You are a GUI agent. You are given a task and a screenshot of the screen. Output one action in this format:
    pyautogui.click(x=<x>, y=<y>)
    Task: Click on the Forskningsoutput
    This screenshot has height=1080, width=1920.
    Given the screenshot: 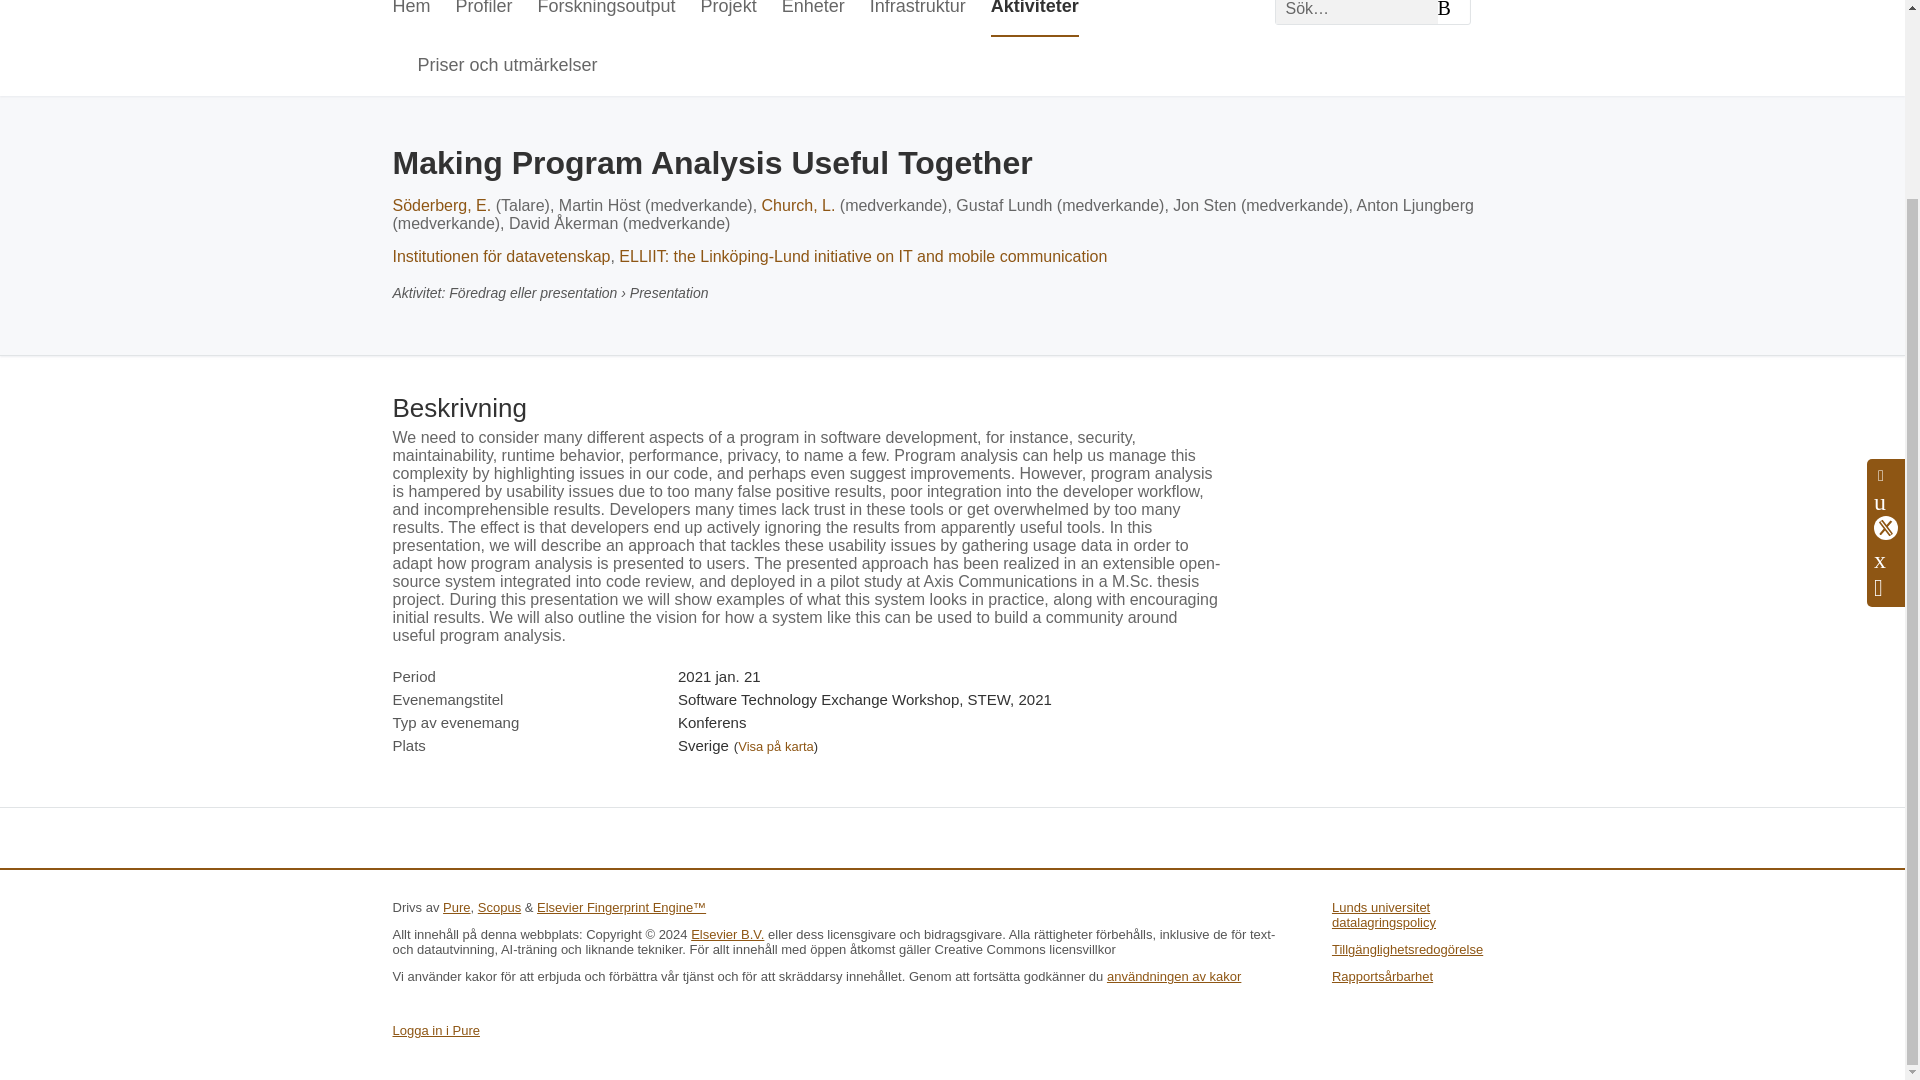 What is the action you would take?
    pyautogui.click(x=606, y=18)
    